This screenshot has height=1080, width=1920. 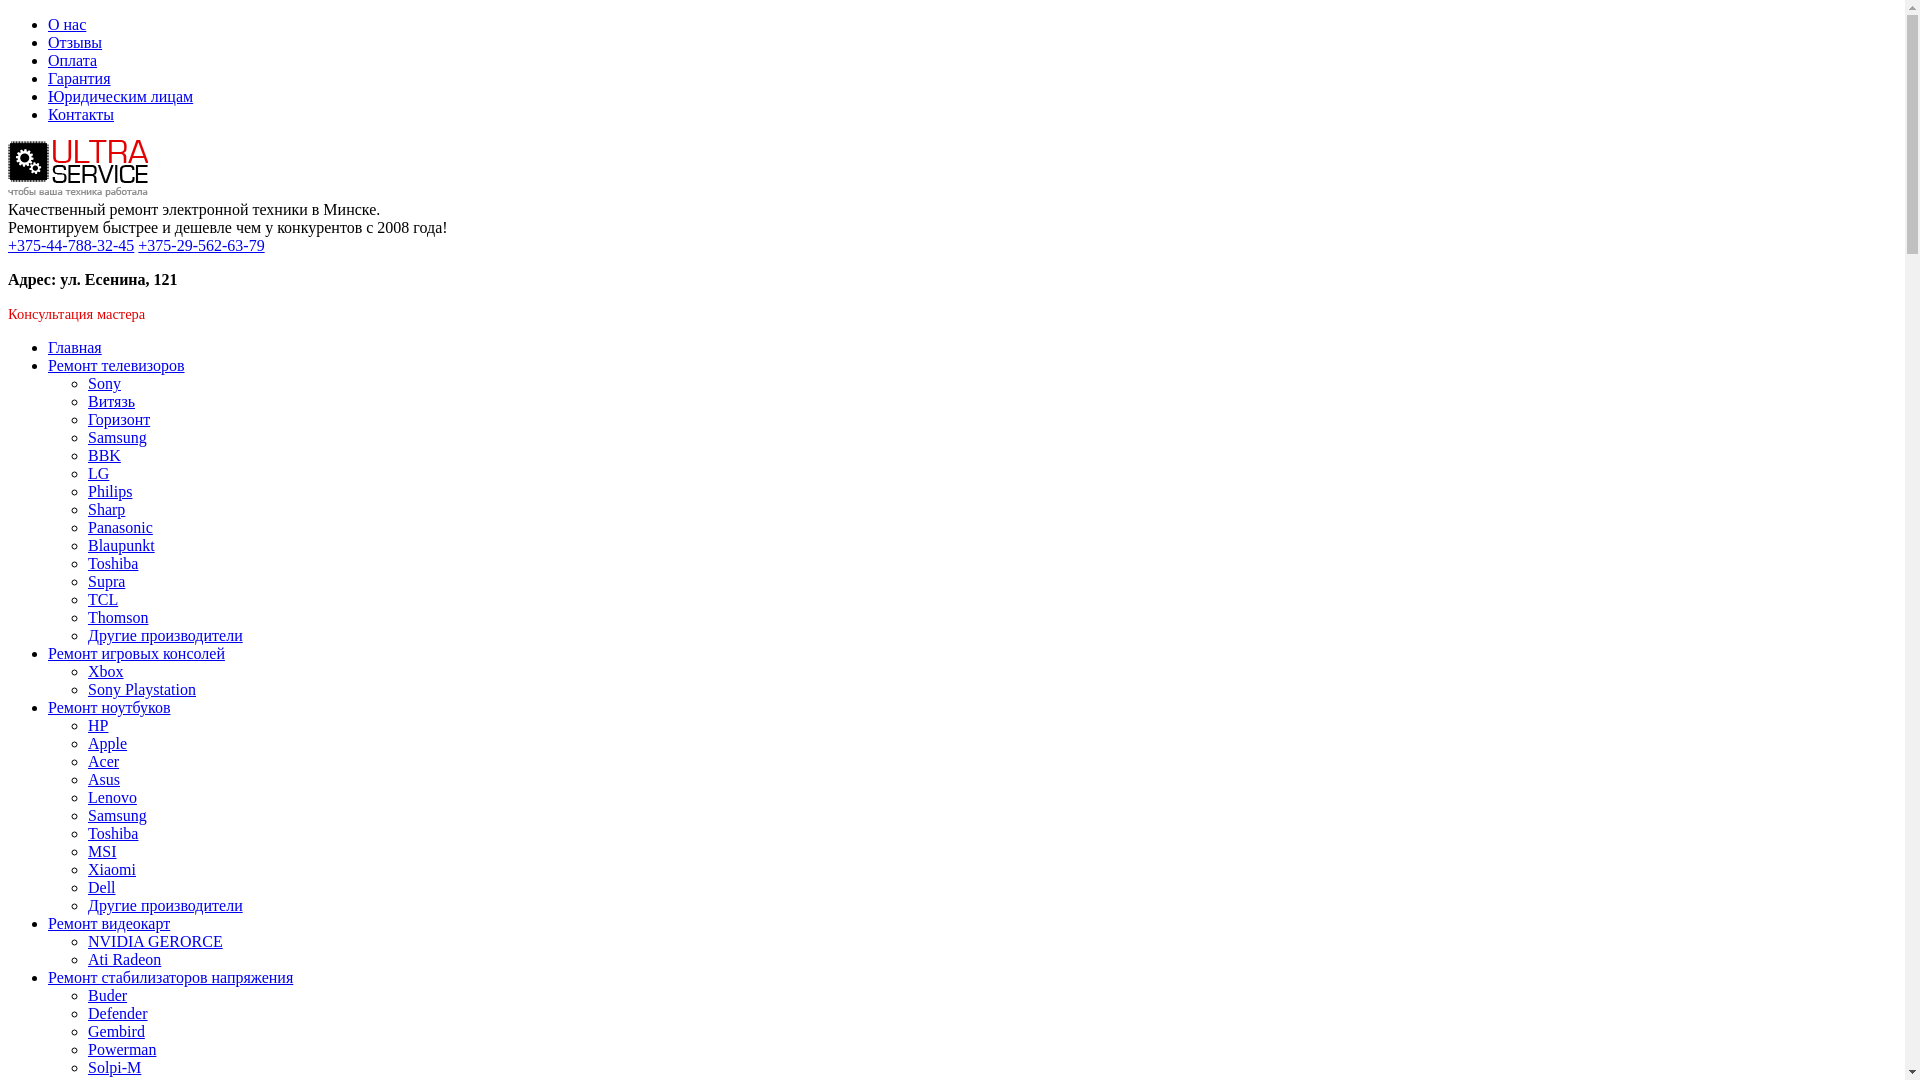 I want to click on Toshiba, so click(x=113, y=834).